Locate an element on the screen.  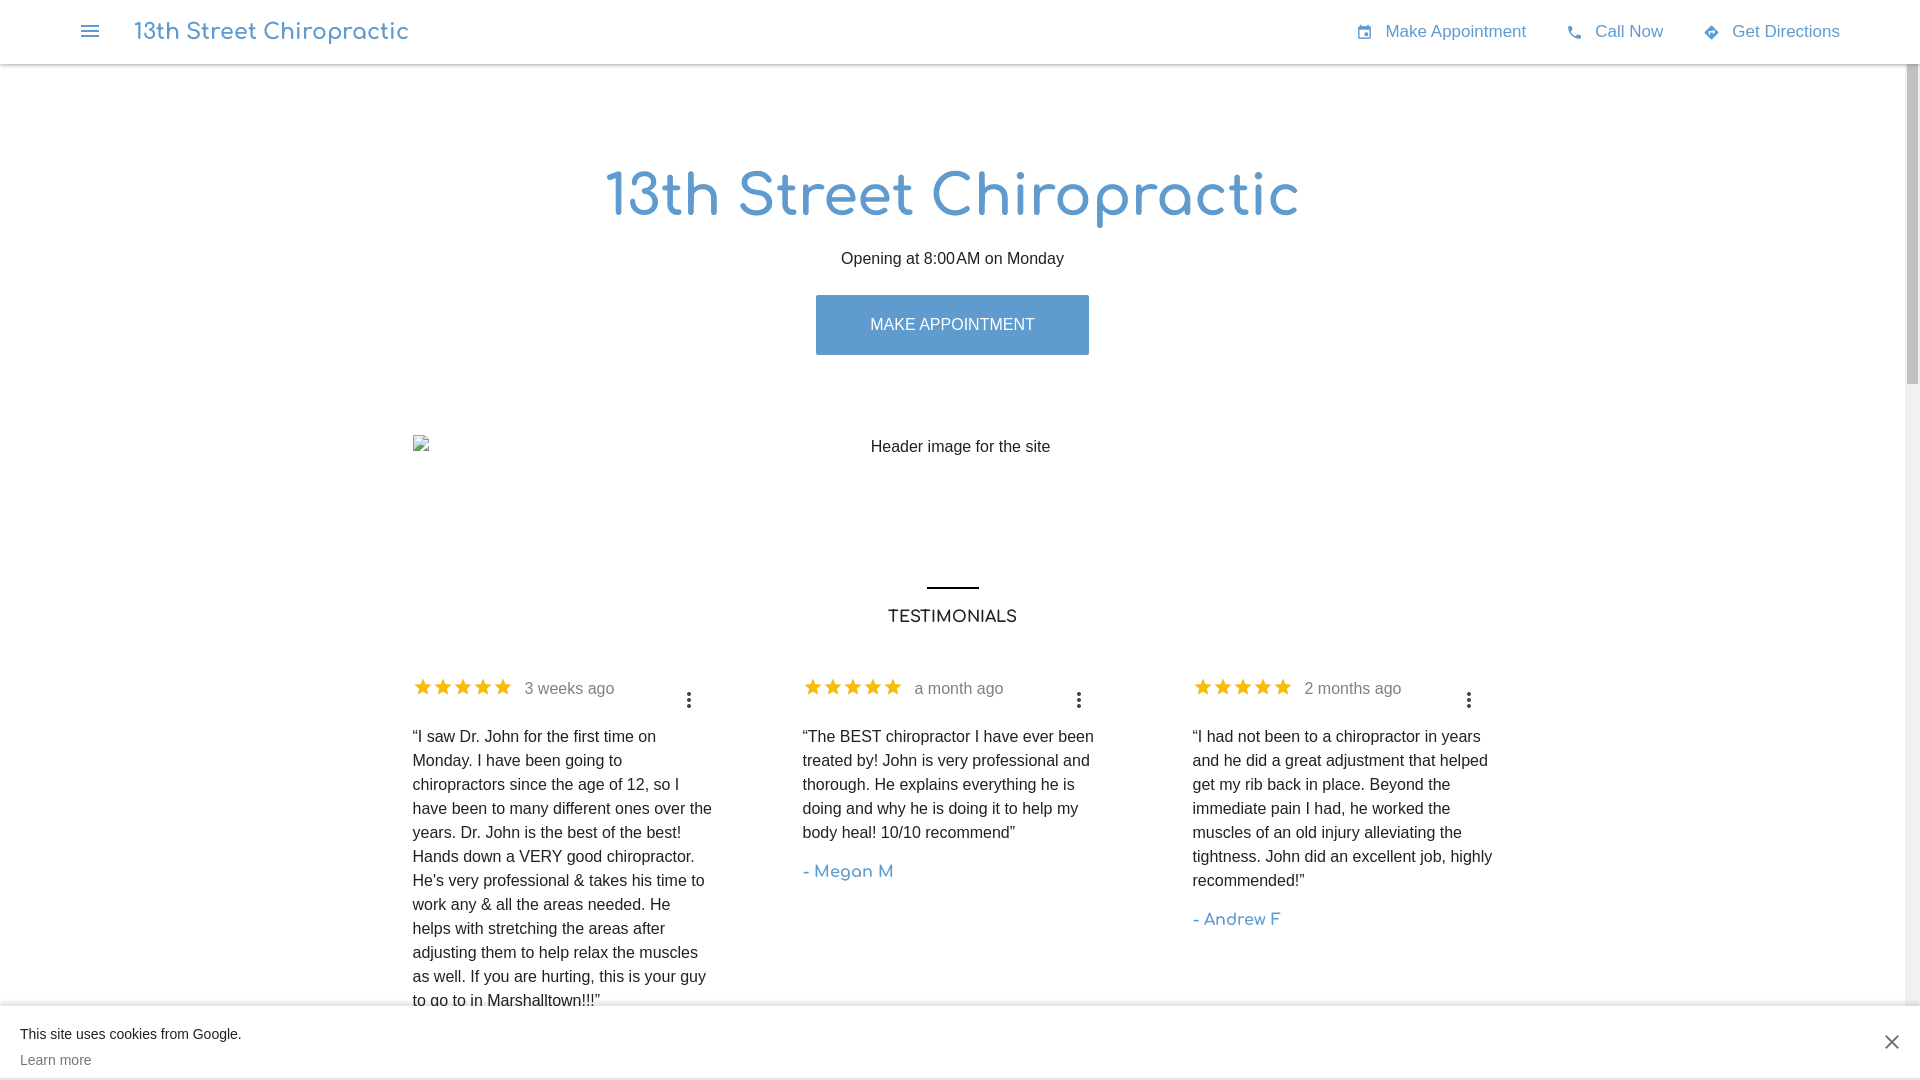
13th Street Chiropractic is located at coordinates (272, 32).